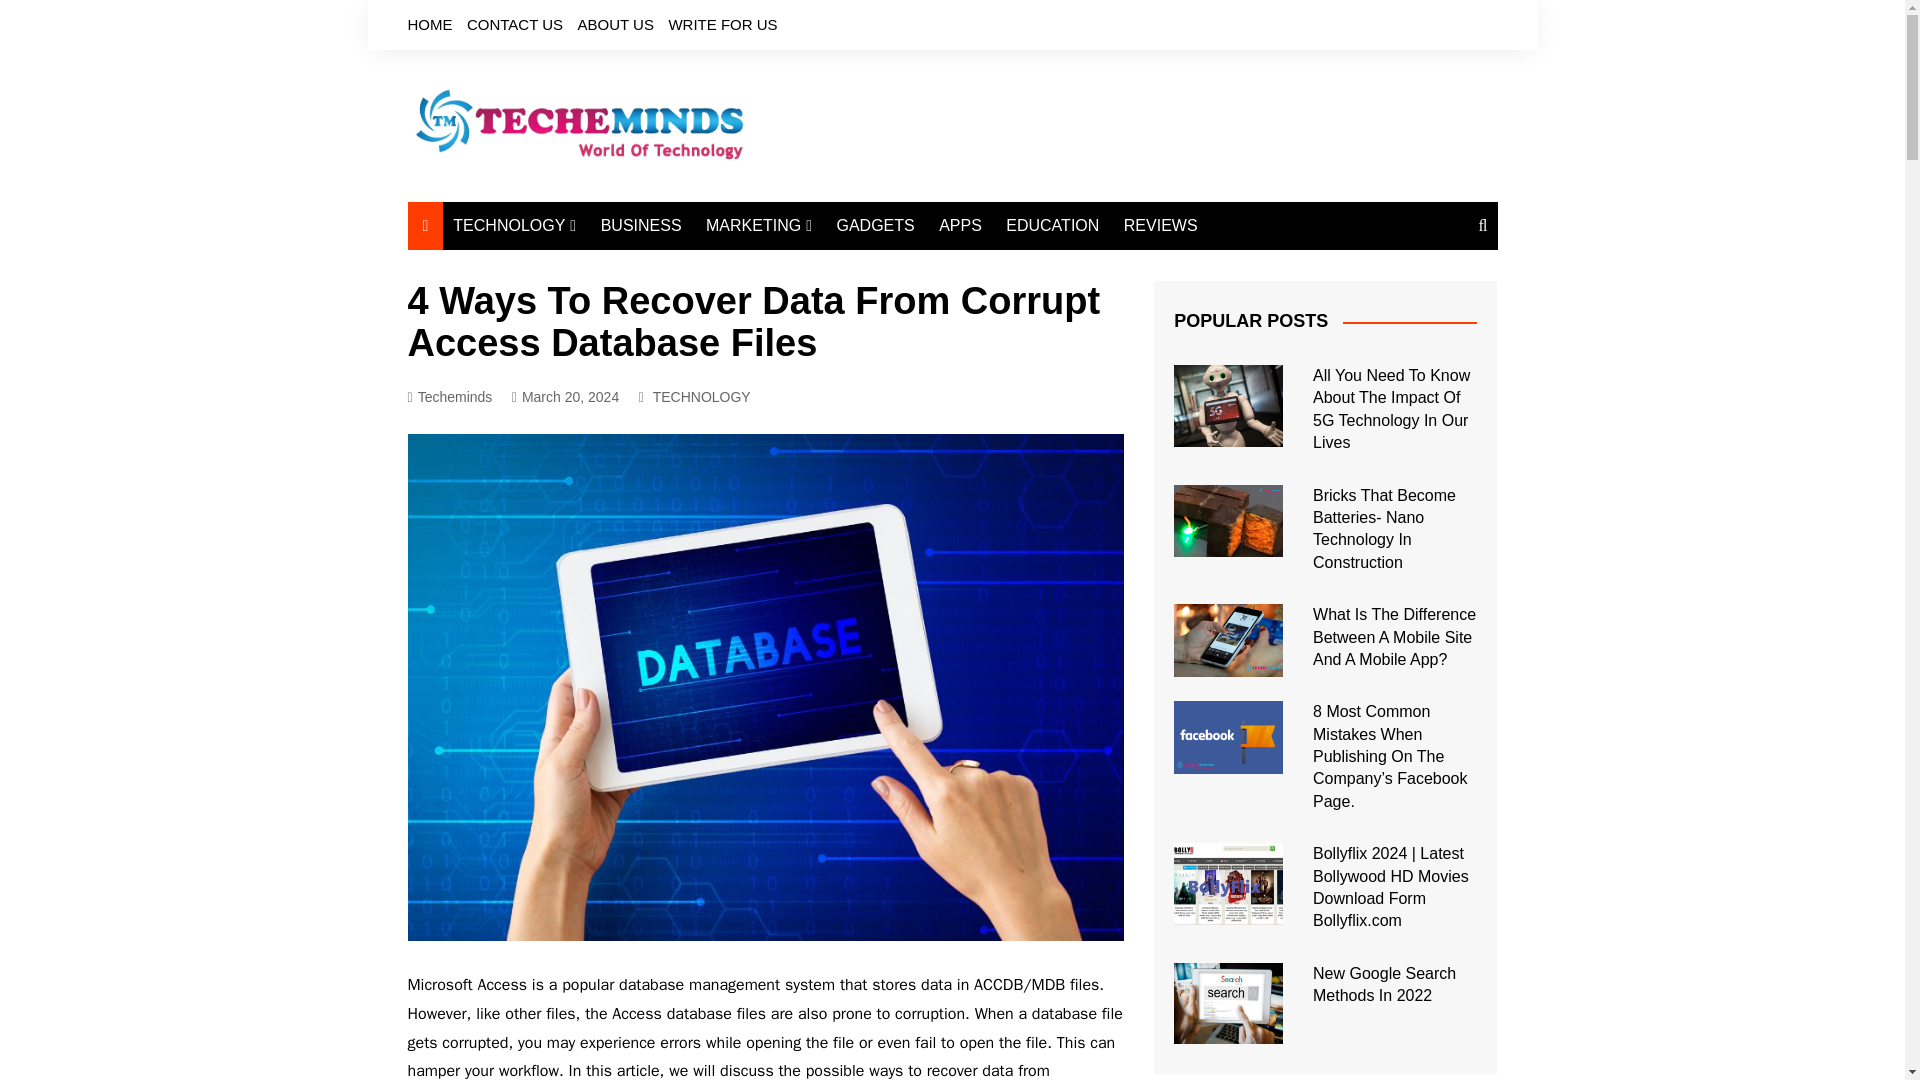  Describe the element at coordinates (514, 225) in the screenshot. I see `TECHNOLOGY` at that location.